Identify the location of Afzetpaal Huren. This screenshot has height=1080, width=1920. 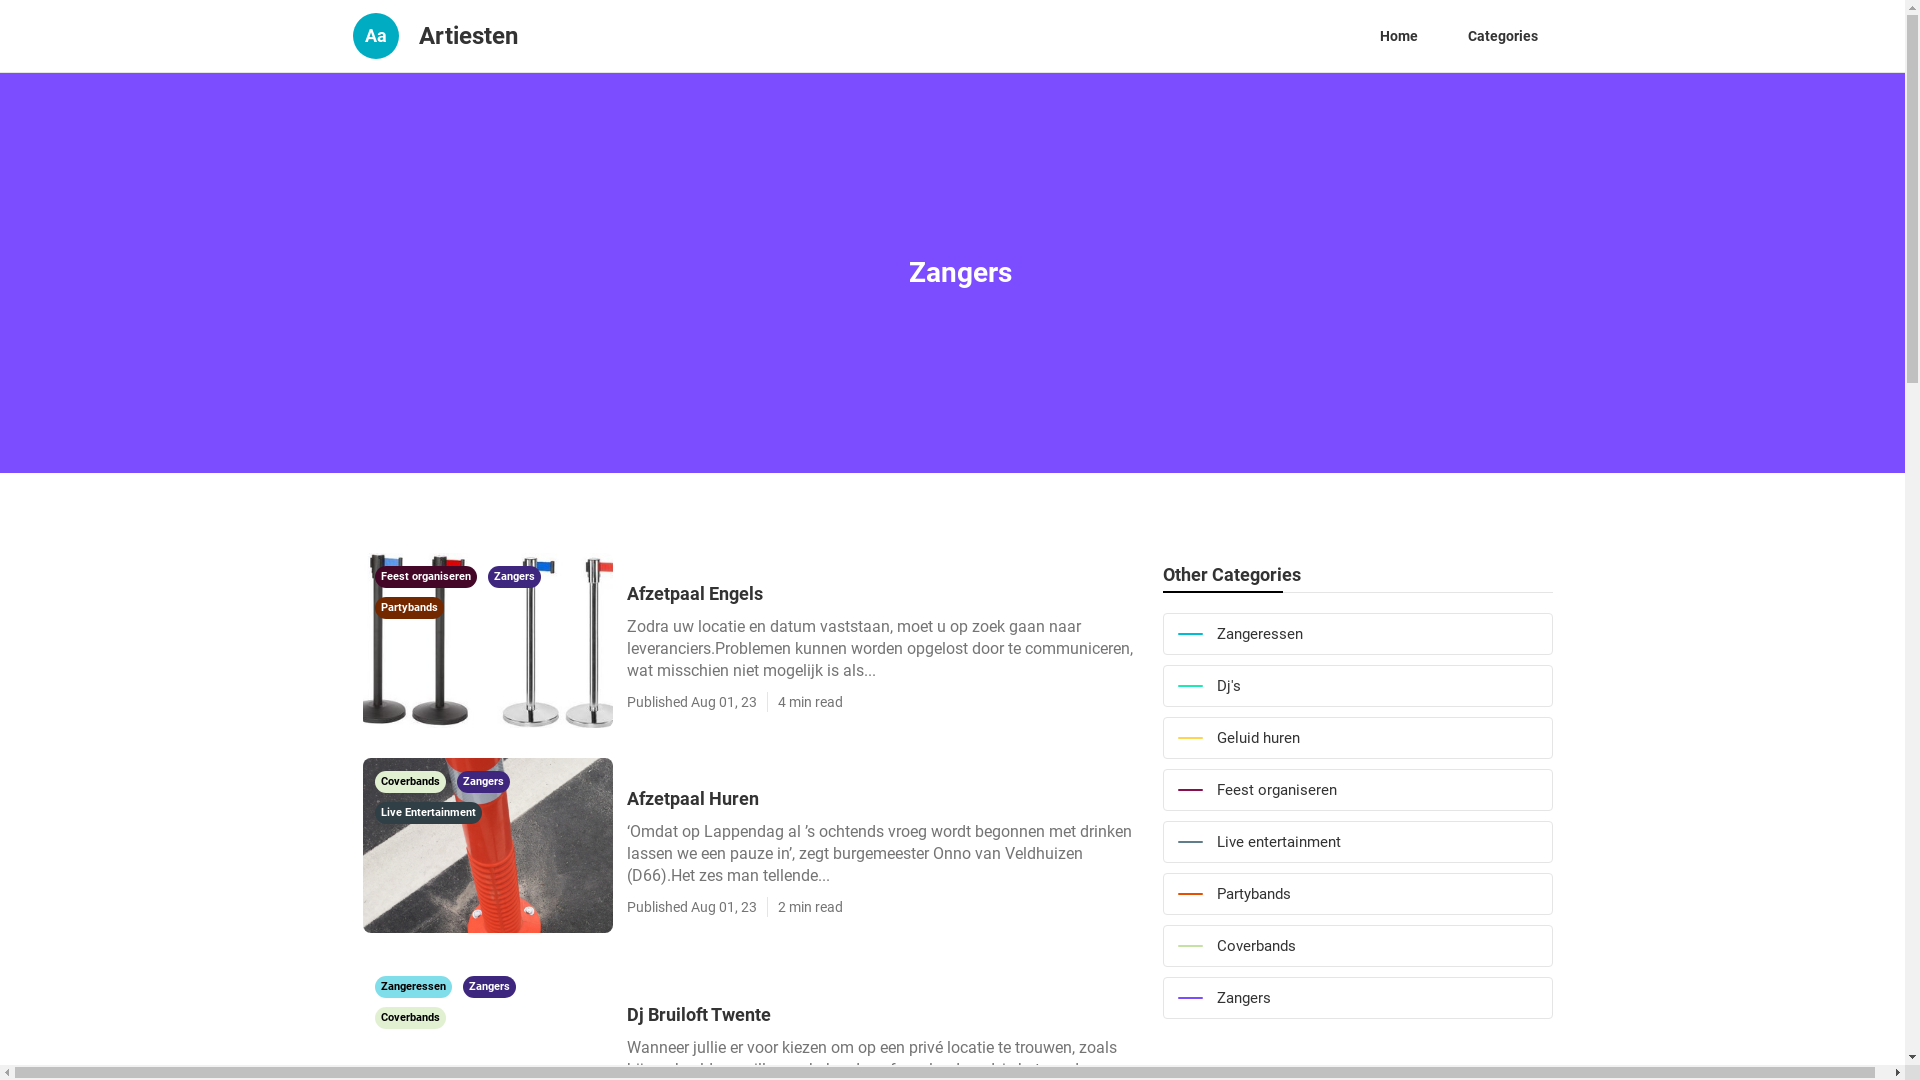
(884, 798).